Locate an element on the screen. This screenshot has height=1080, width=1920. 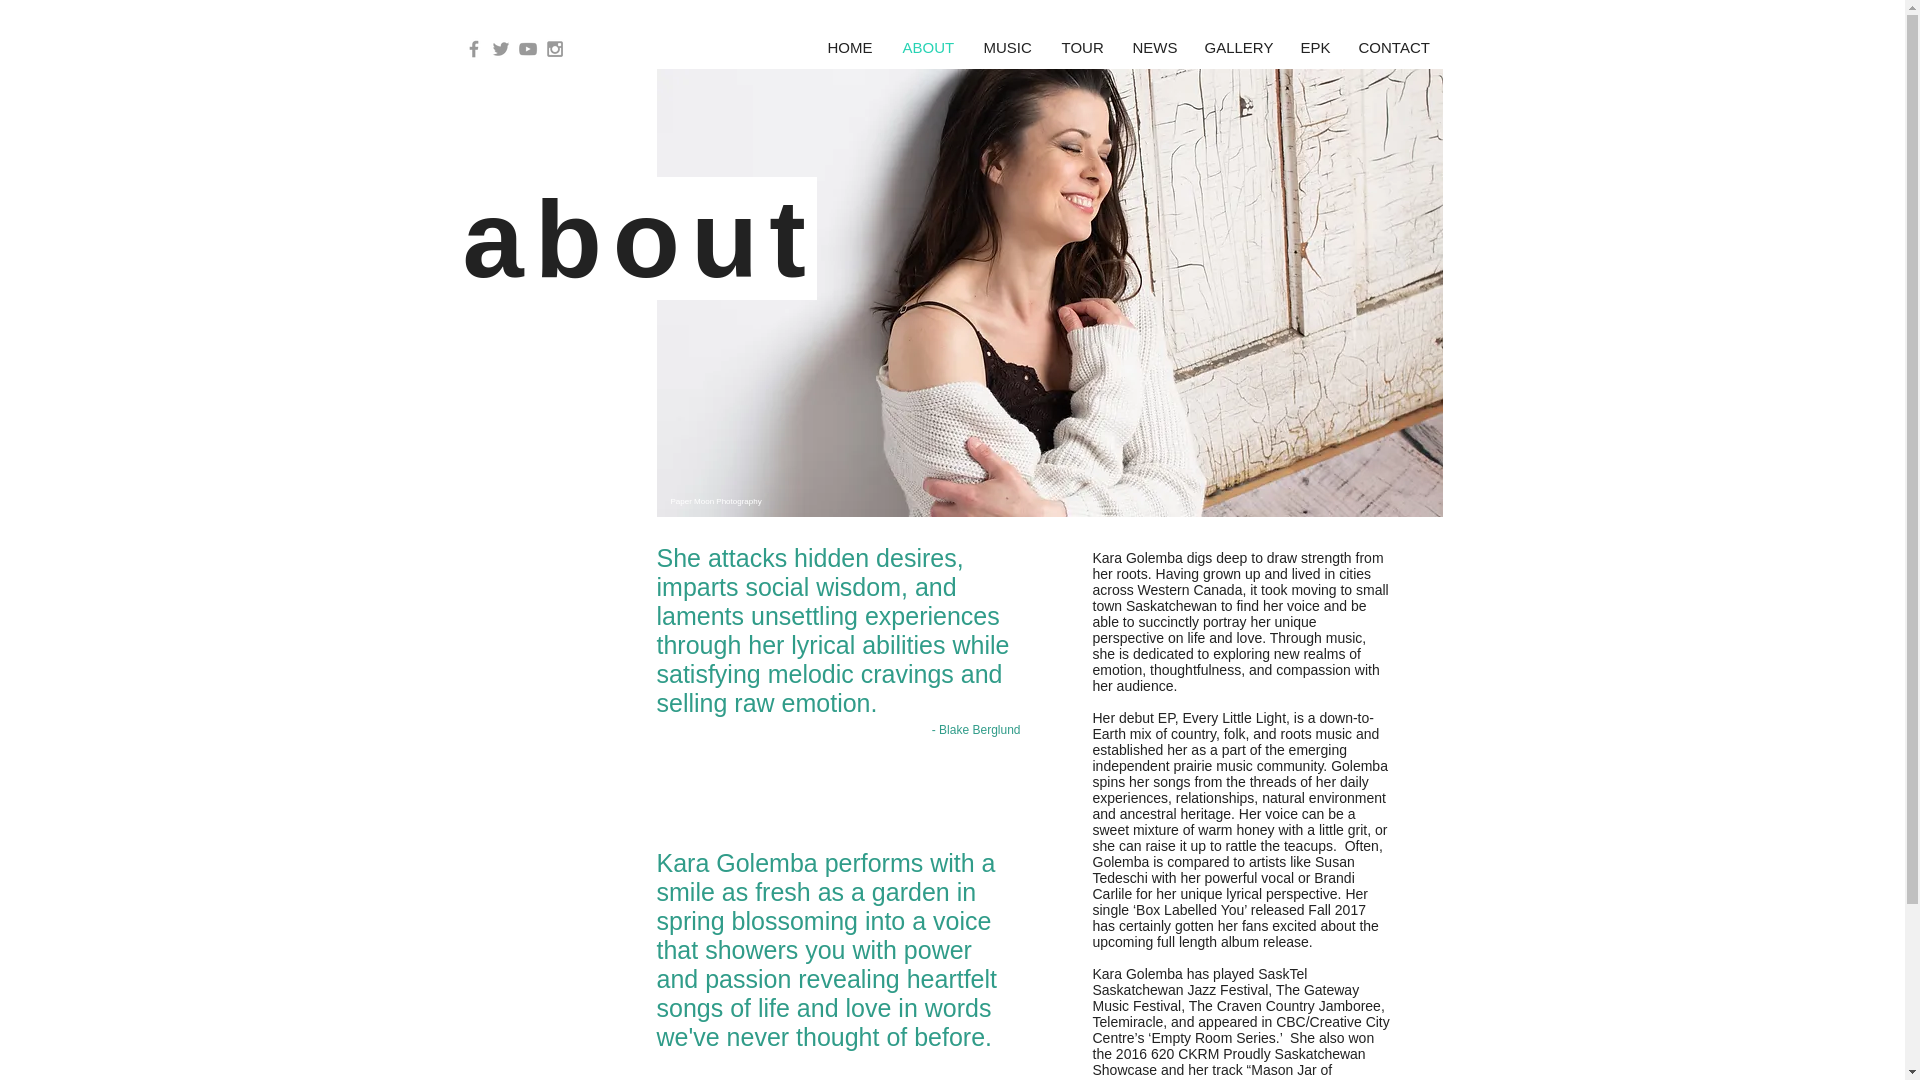
TOUR is located at coordinates (1082, 47).